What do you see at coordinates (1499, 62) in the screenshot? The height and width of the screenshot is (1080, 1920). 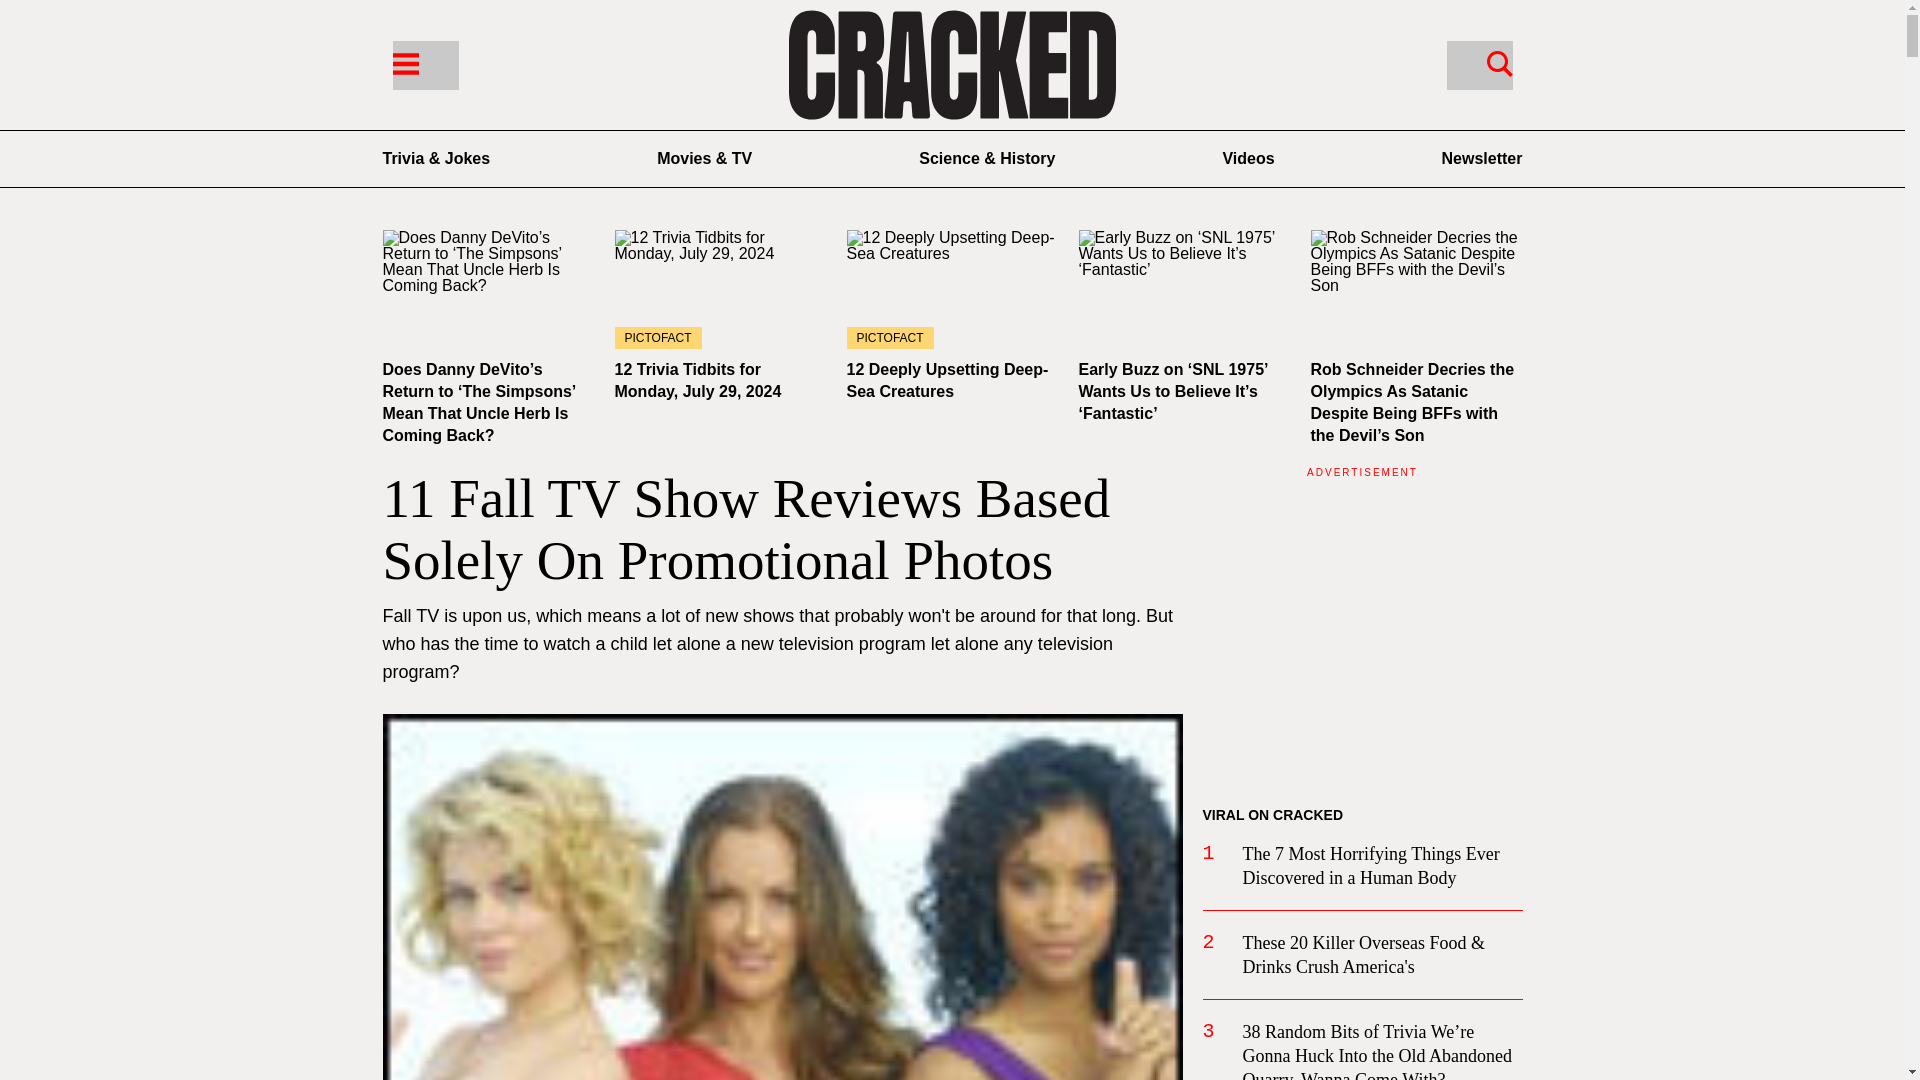 I see `Search` at bounding box center [1499, 62].